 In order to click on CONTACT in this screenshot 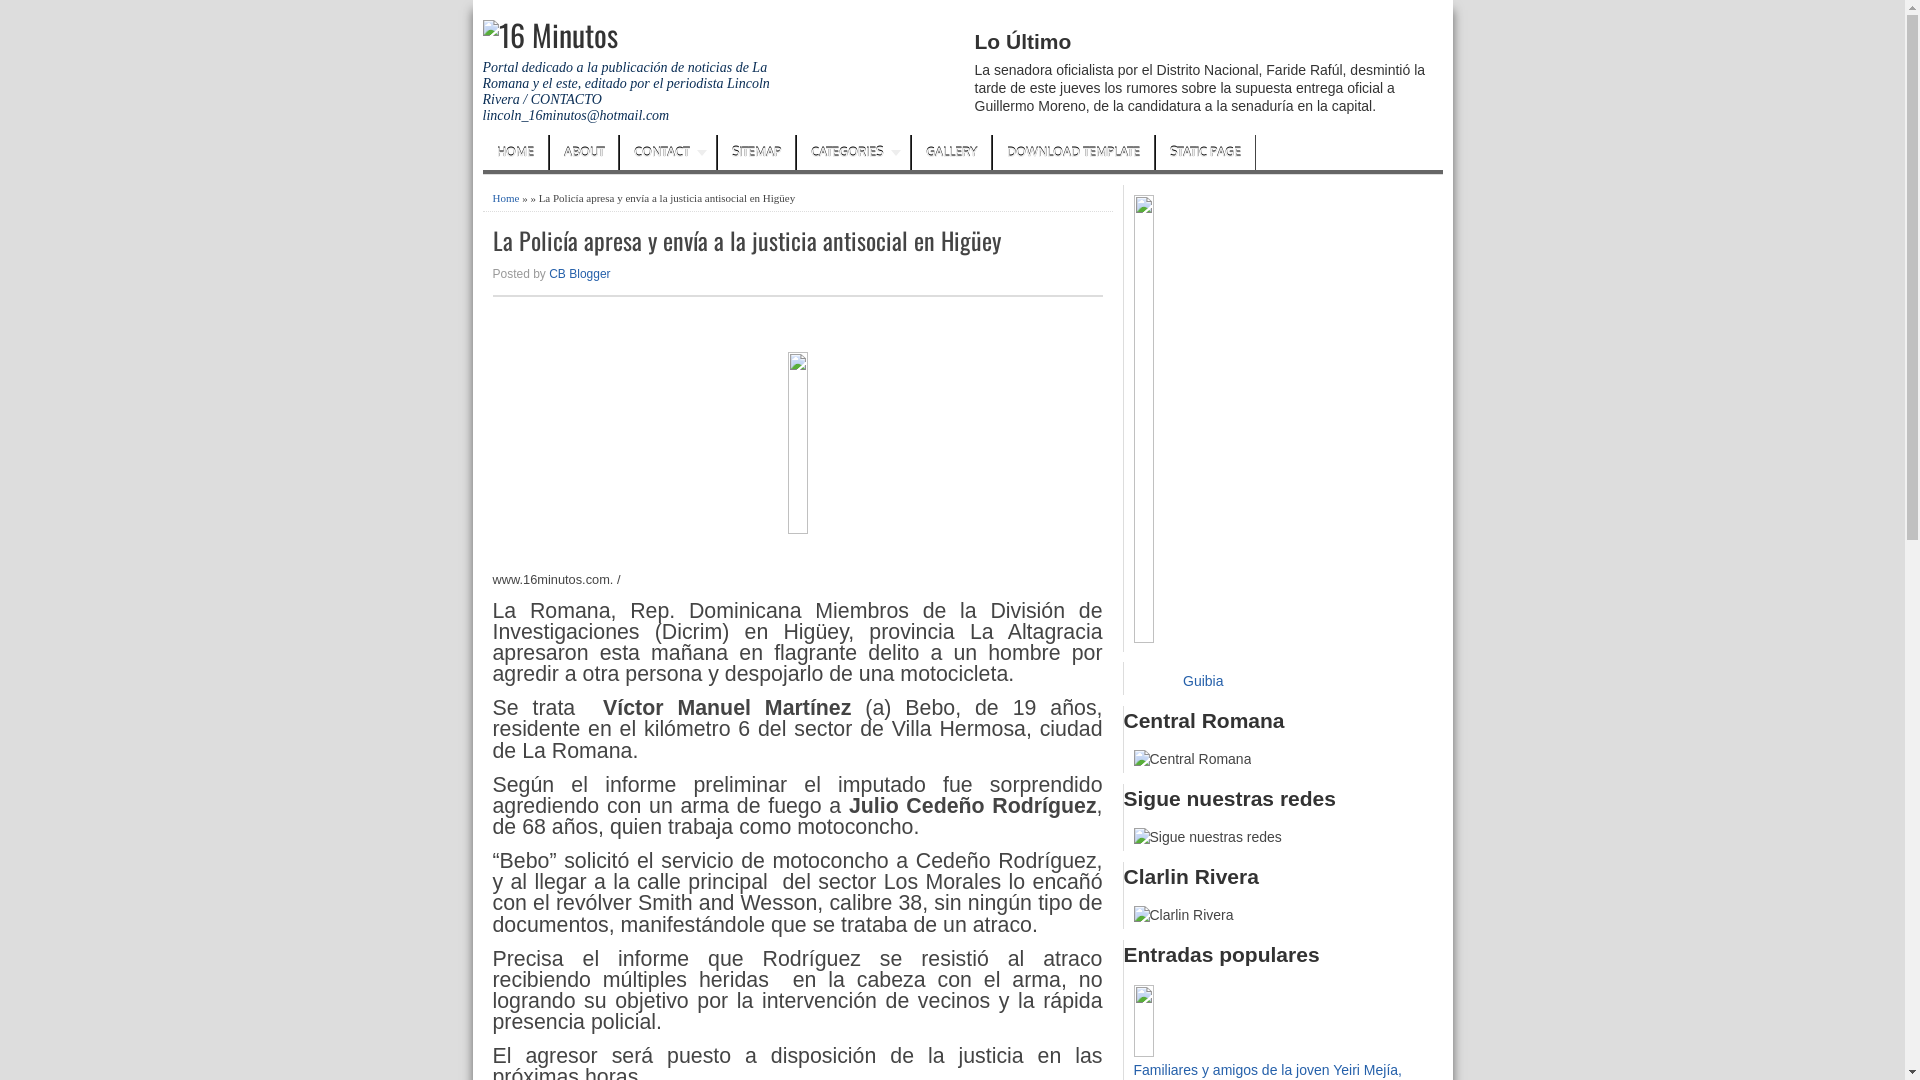, I will do `click(668, 152)`.